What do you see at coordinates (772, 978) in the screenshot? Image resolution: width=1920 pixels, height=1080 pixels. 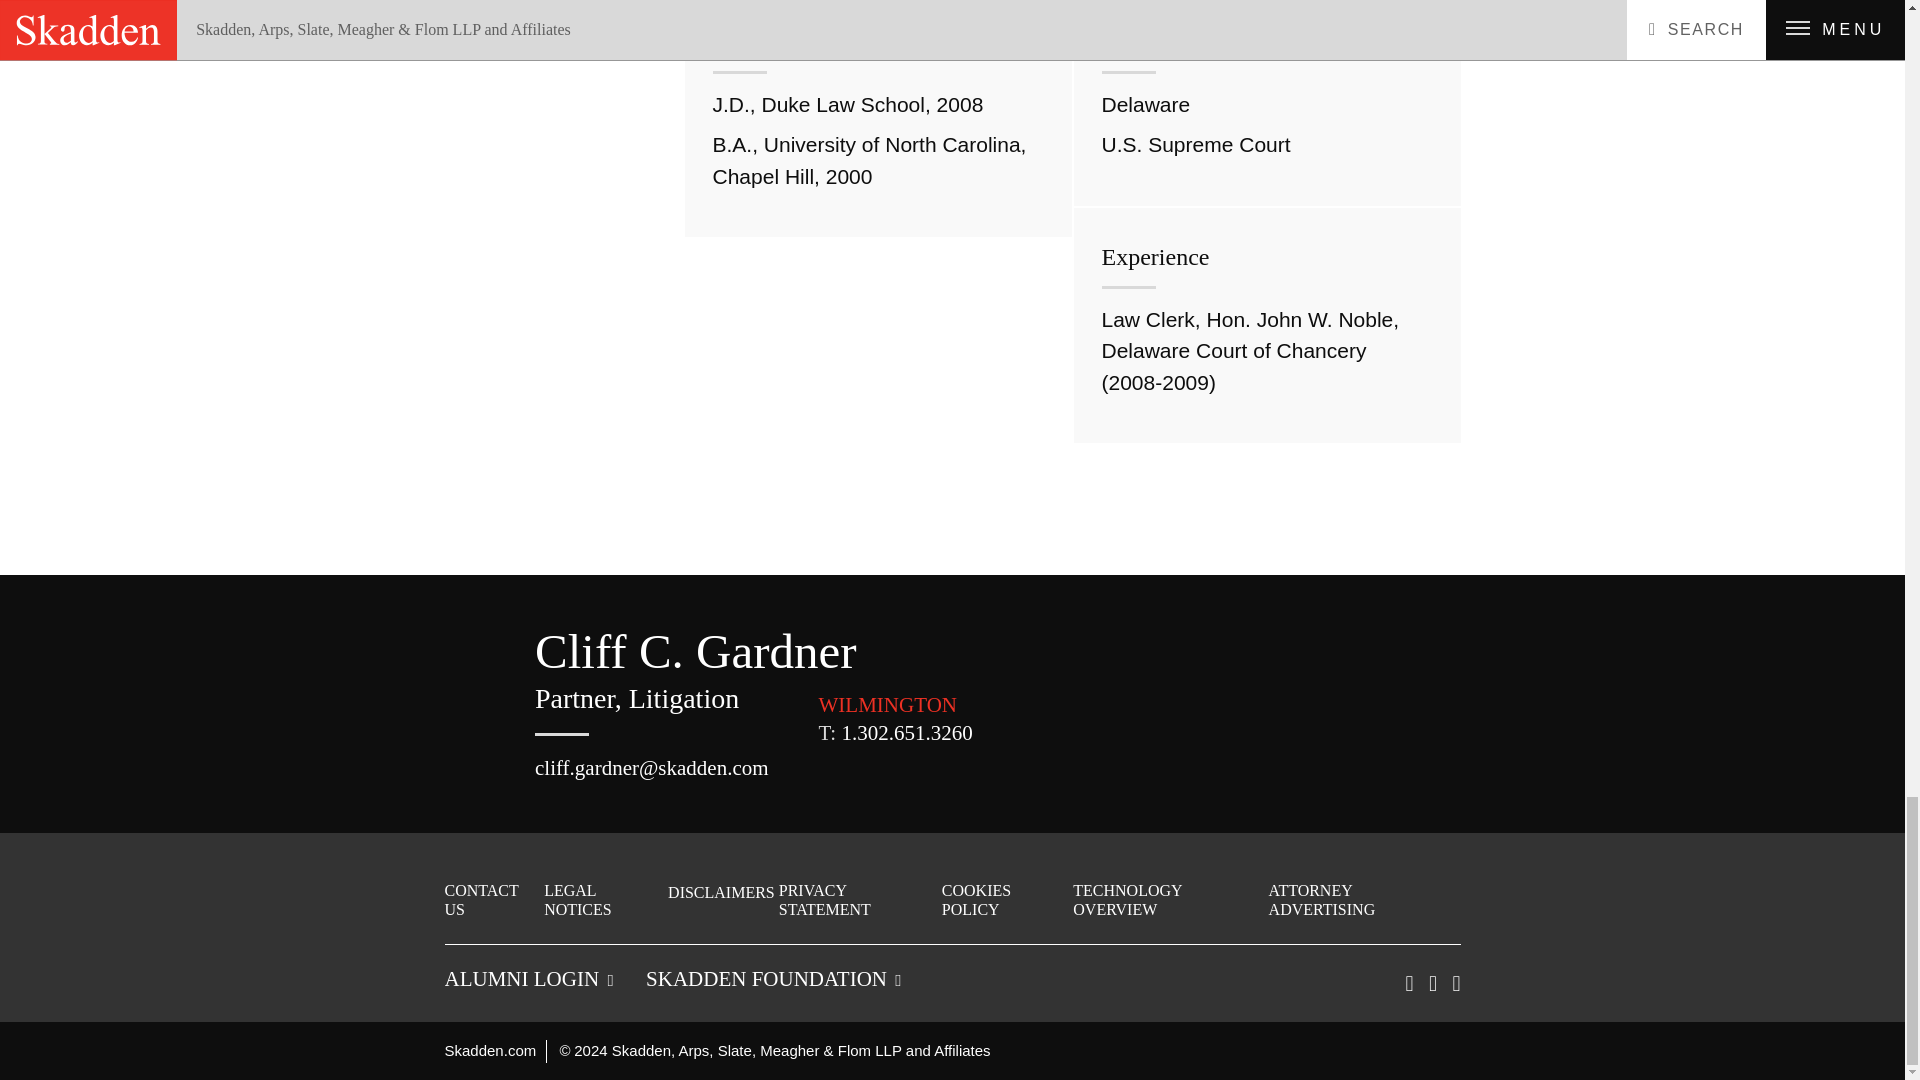 I see `Navigate to Skadden Foundation section` at bounding box center [772, 978].